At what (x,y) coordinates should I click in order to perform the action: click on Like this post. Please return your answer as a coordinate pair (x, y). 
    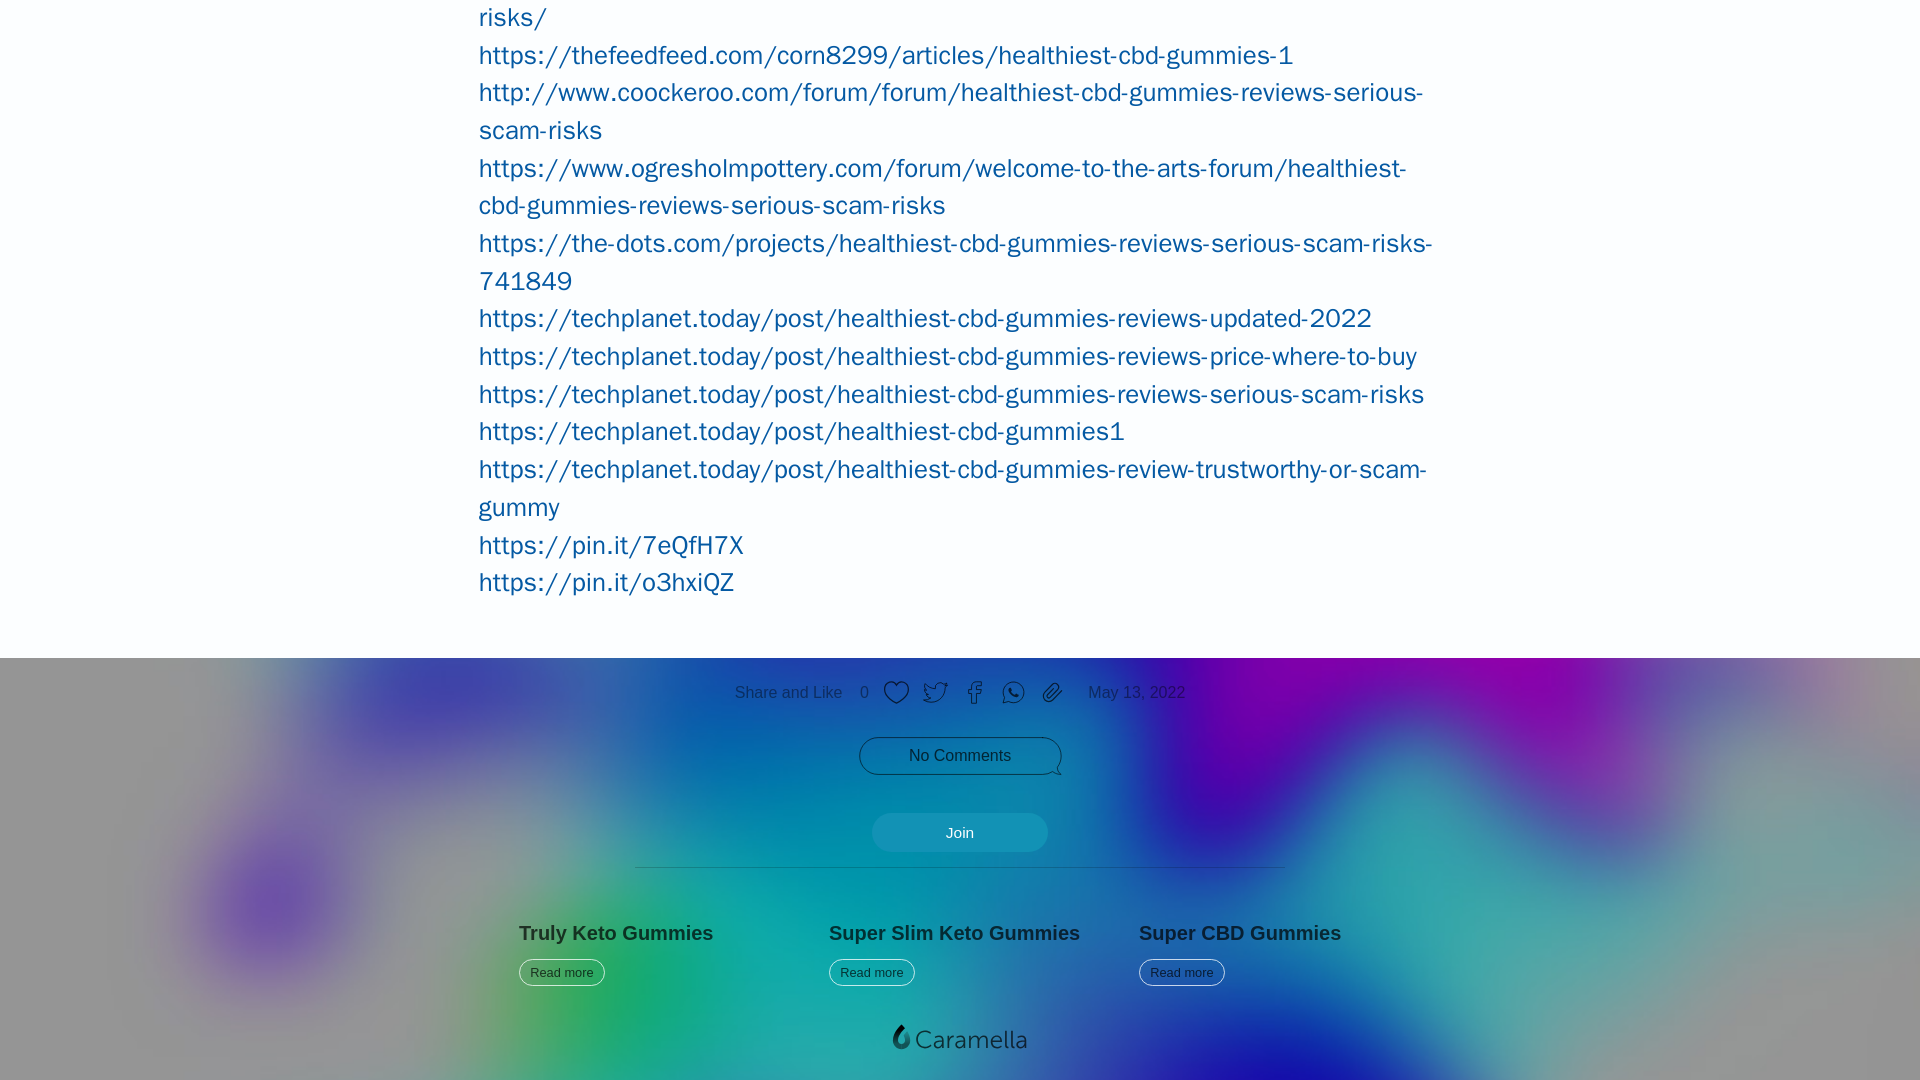
    Looking at the image, I should click on (934, 692).